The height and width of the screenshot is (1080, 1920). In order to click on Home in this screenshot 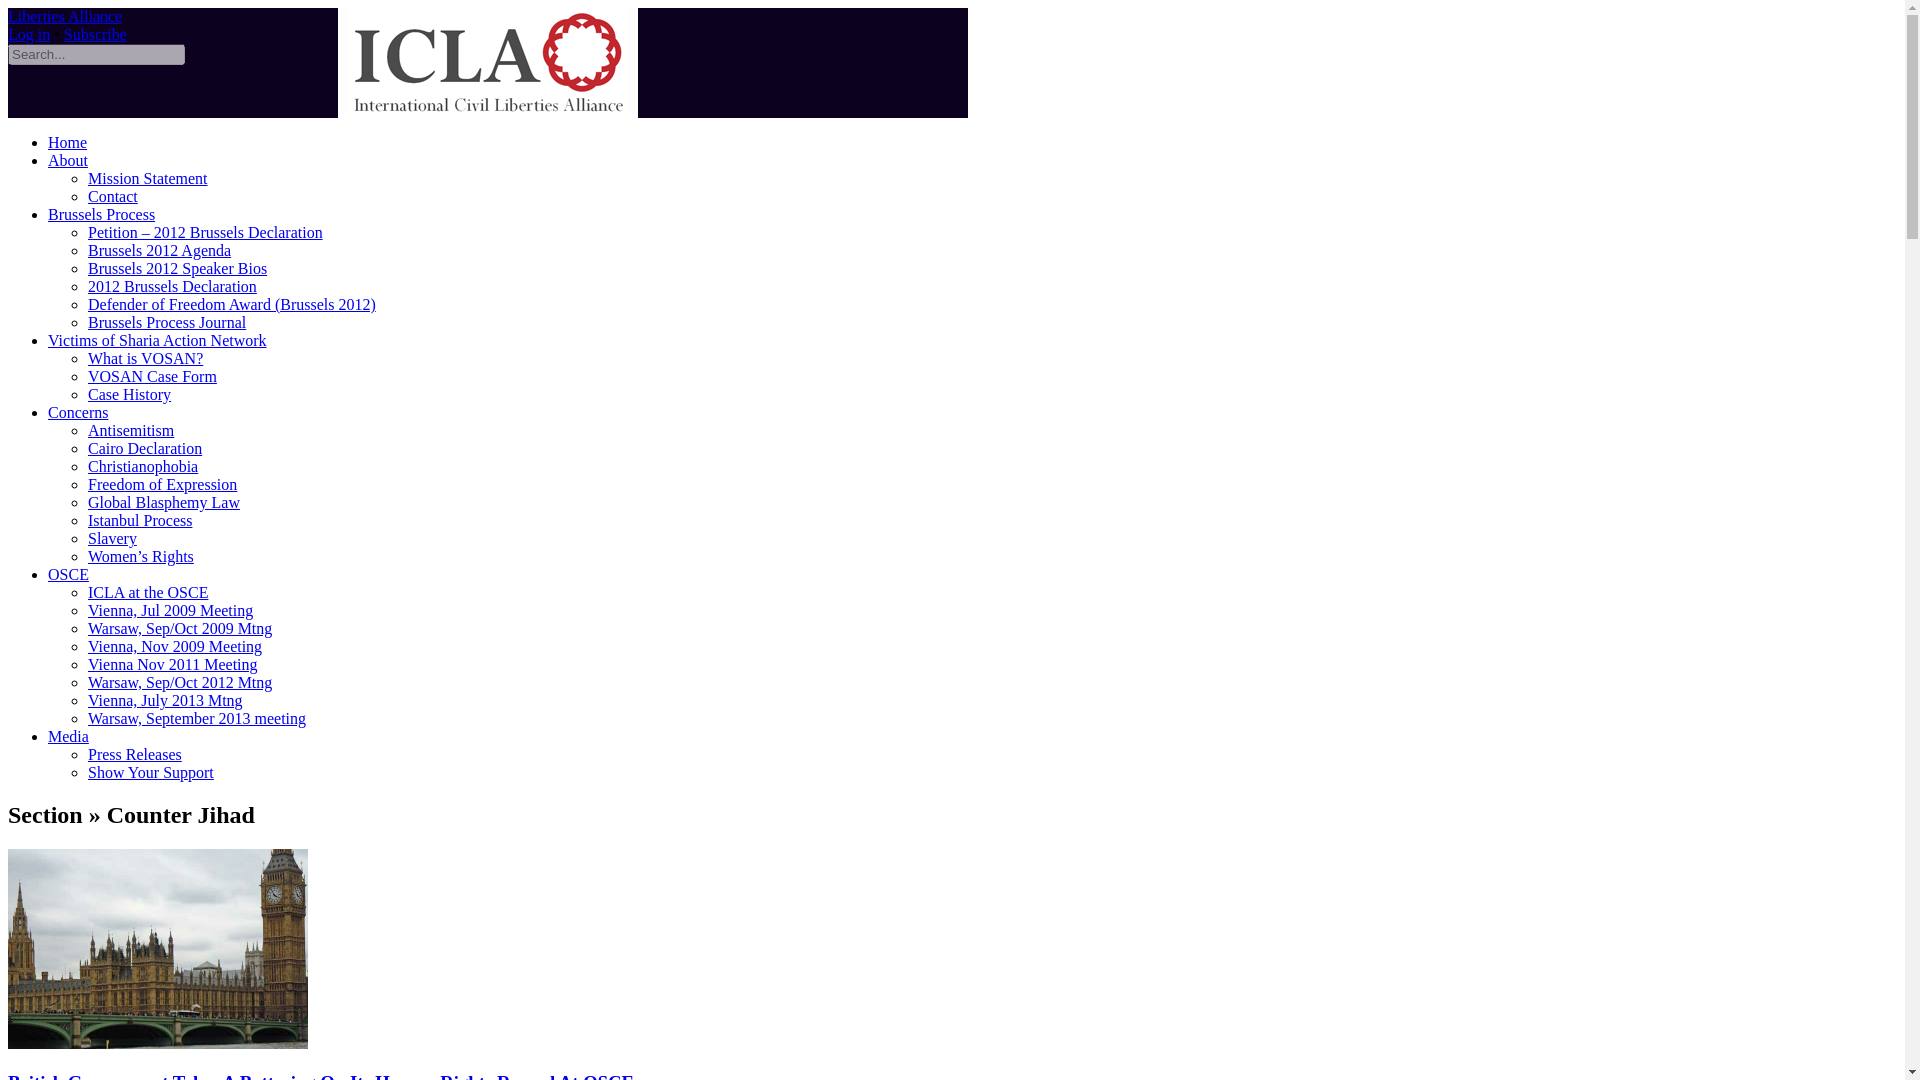, I will do `click(67, 142)`.